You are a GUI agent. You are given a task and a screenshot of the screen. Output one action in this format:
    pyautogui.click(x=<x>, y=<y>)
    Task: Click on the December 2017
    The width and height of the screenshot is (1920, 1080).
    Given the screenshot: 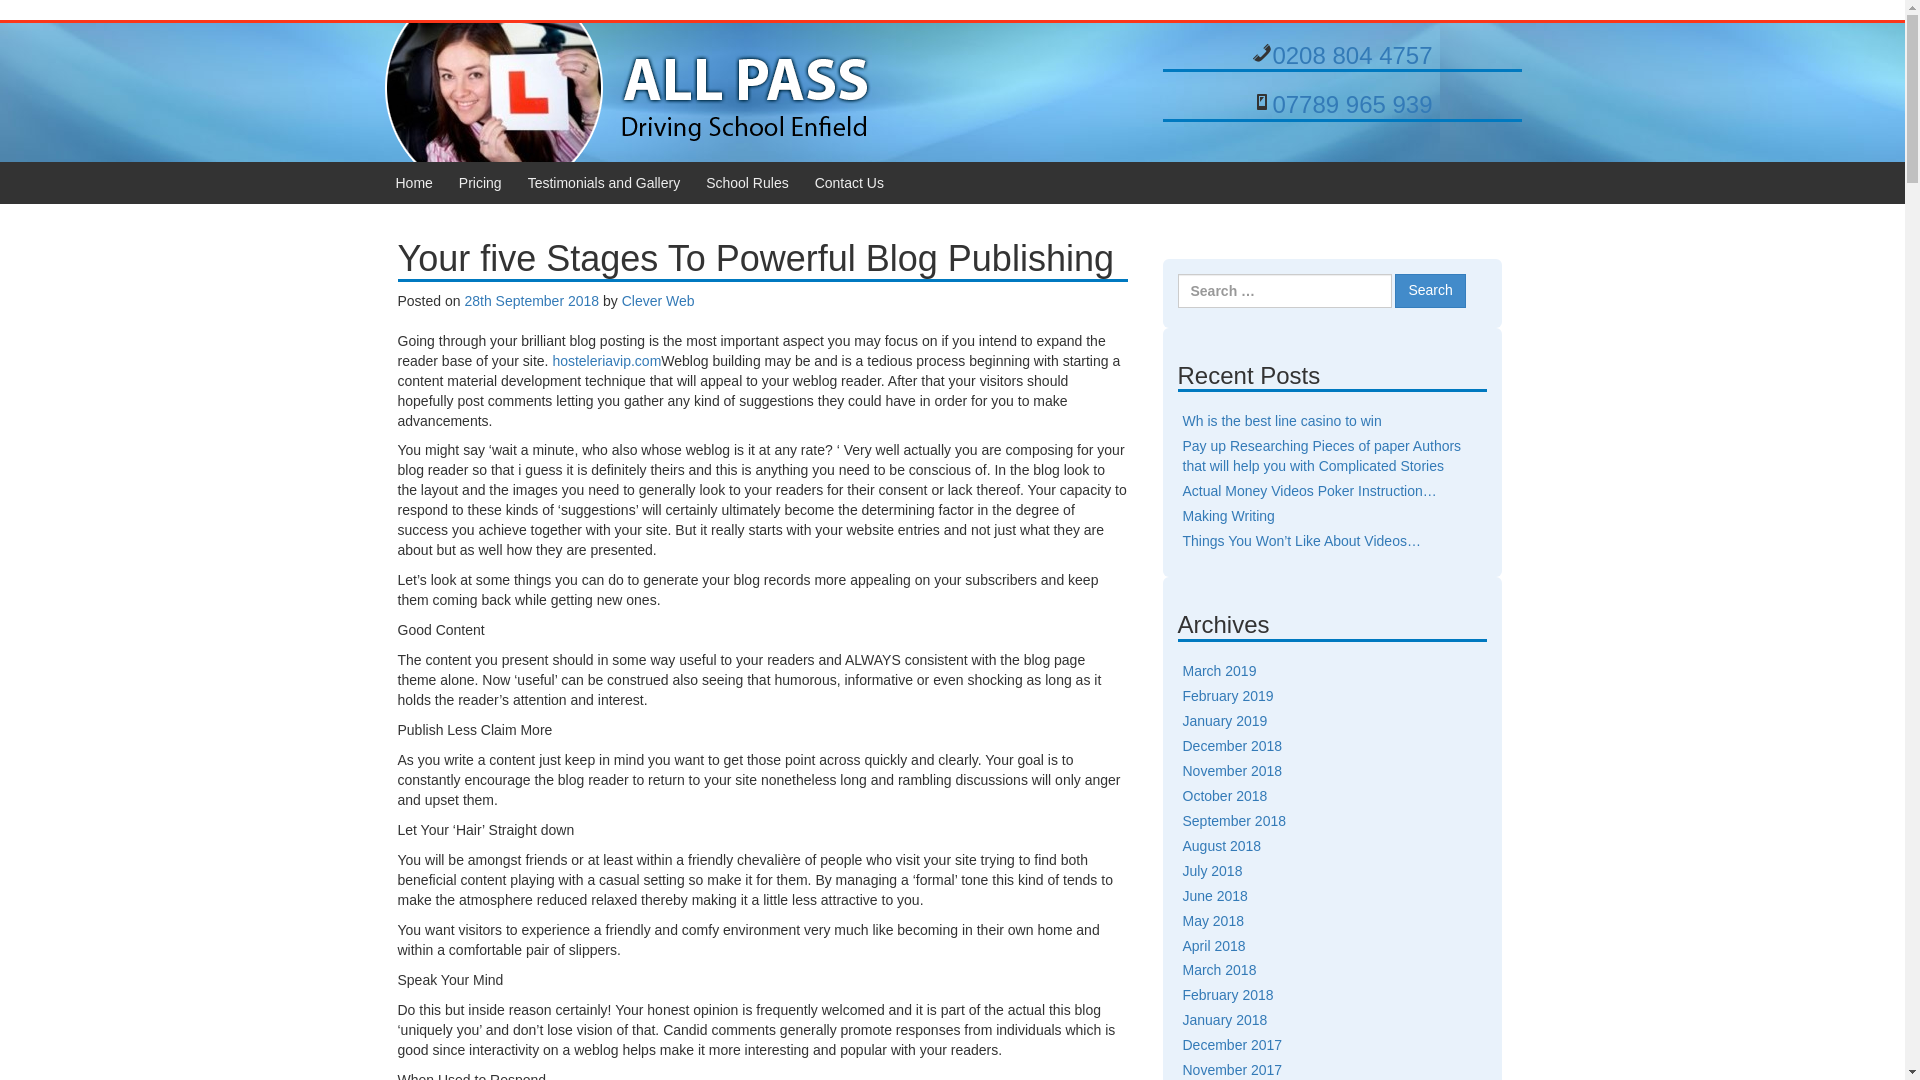 What is the action you would take?
    pyautogui.click(x=1232, y=1044)
    